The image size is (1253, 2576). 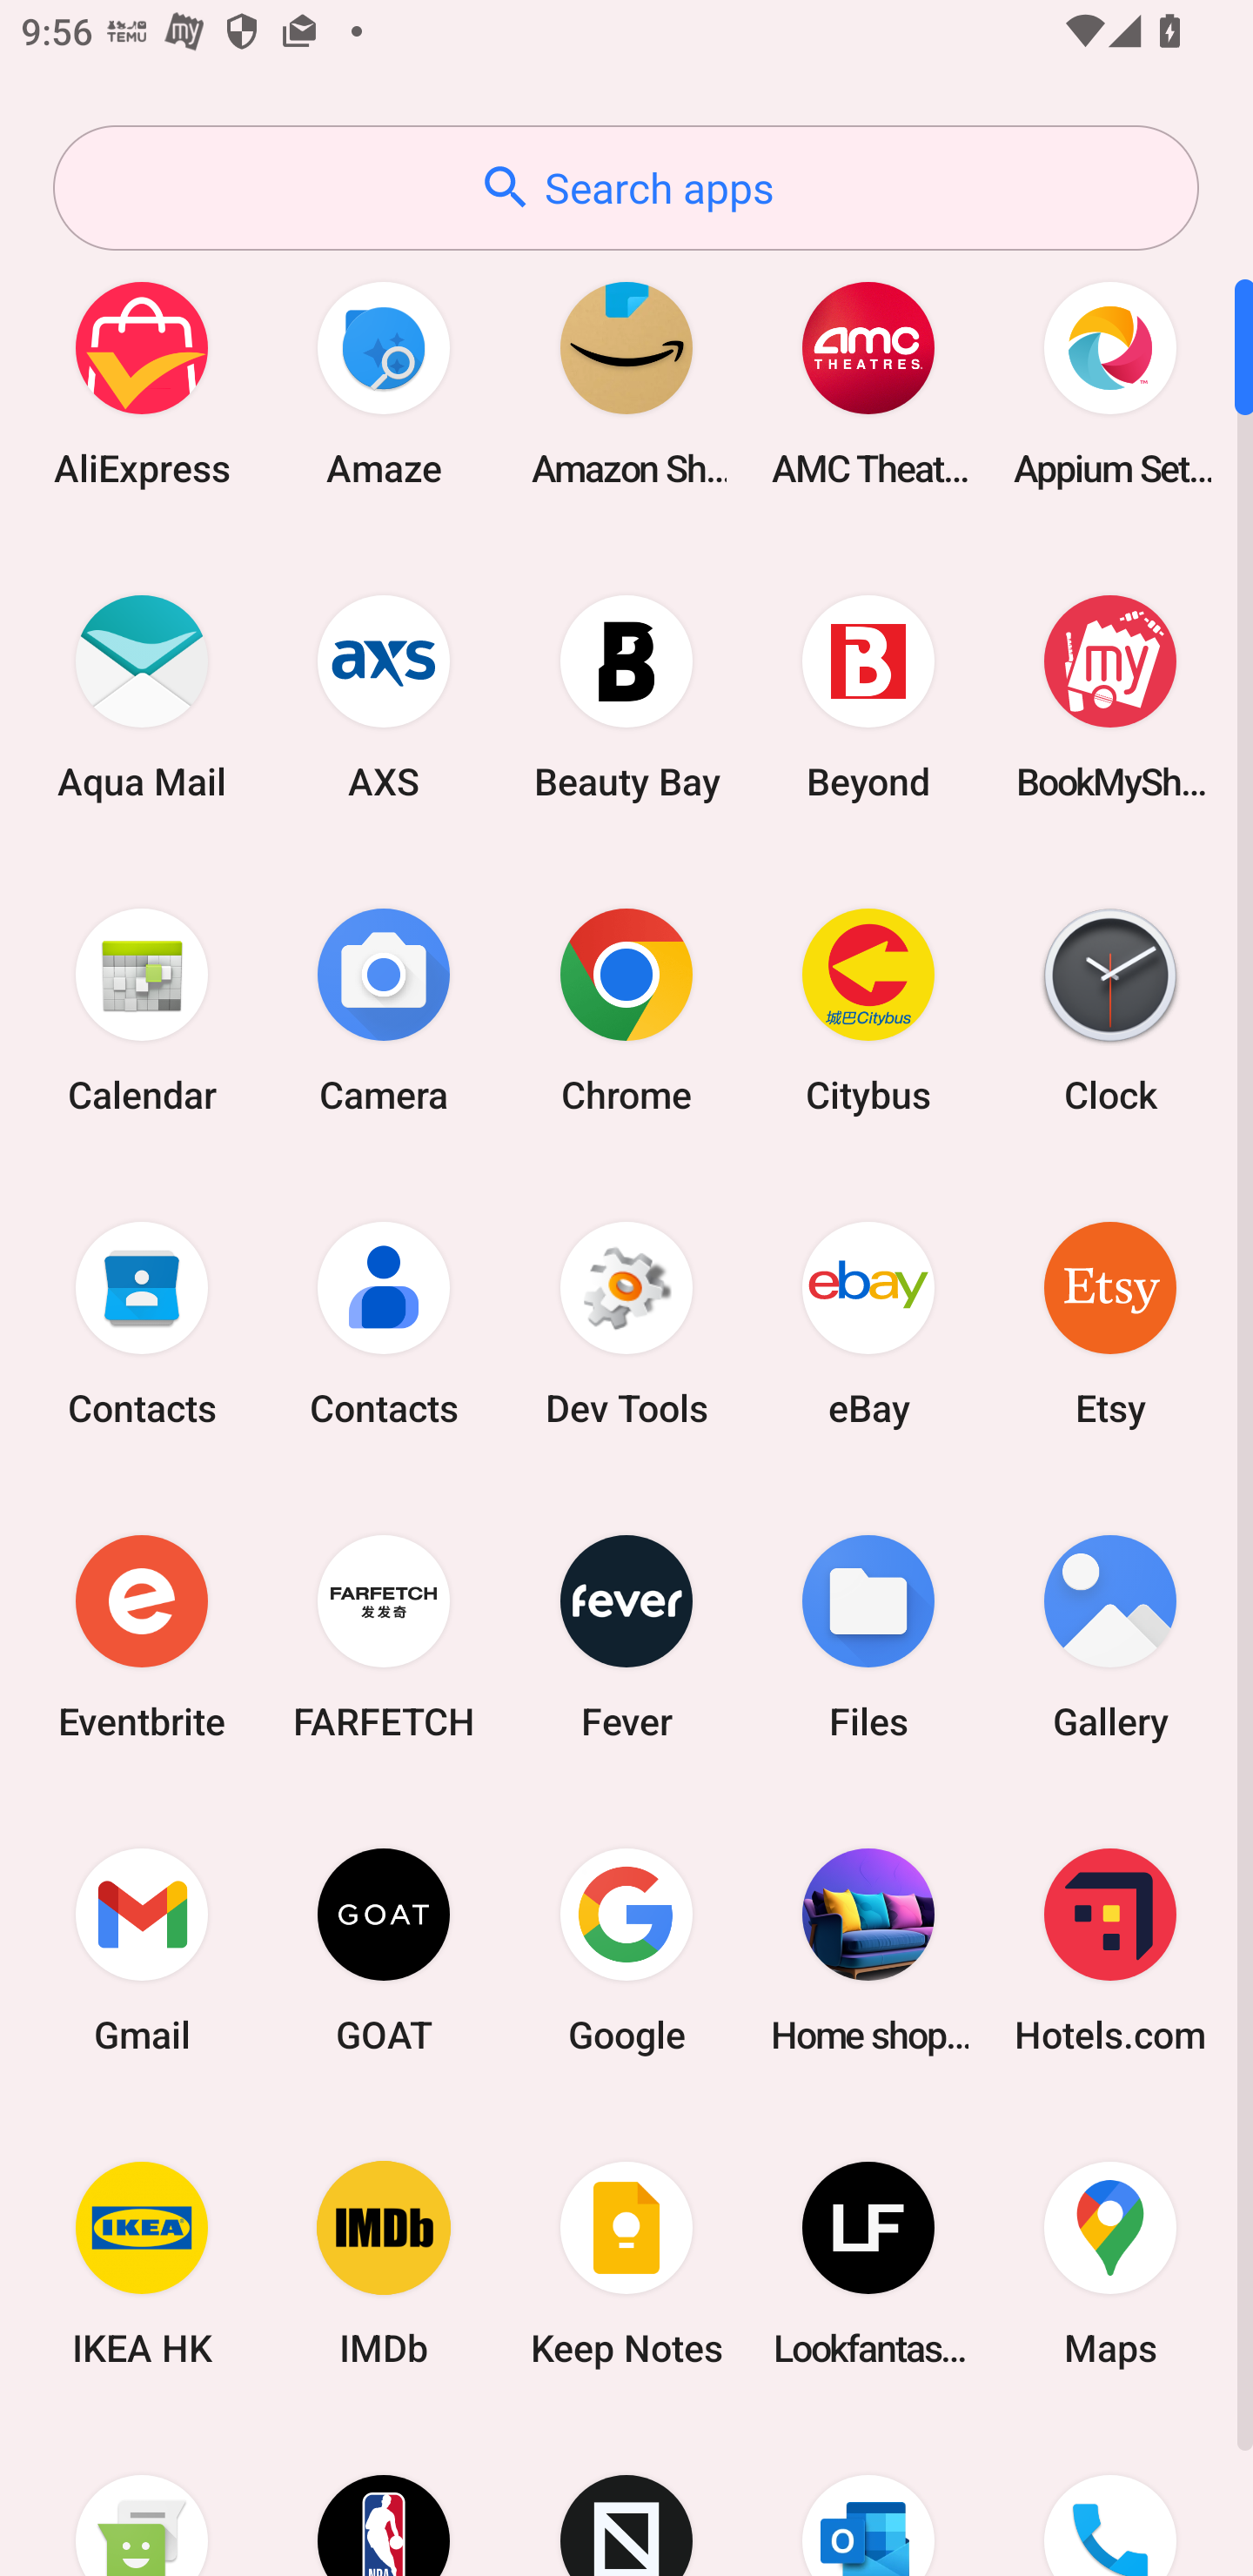 I want to click on Calendar, so click(x=142, y=1010).